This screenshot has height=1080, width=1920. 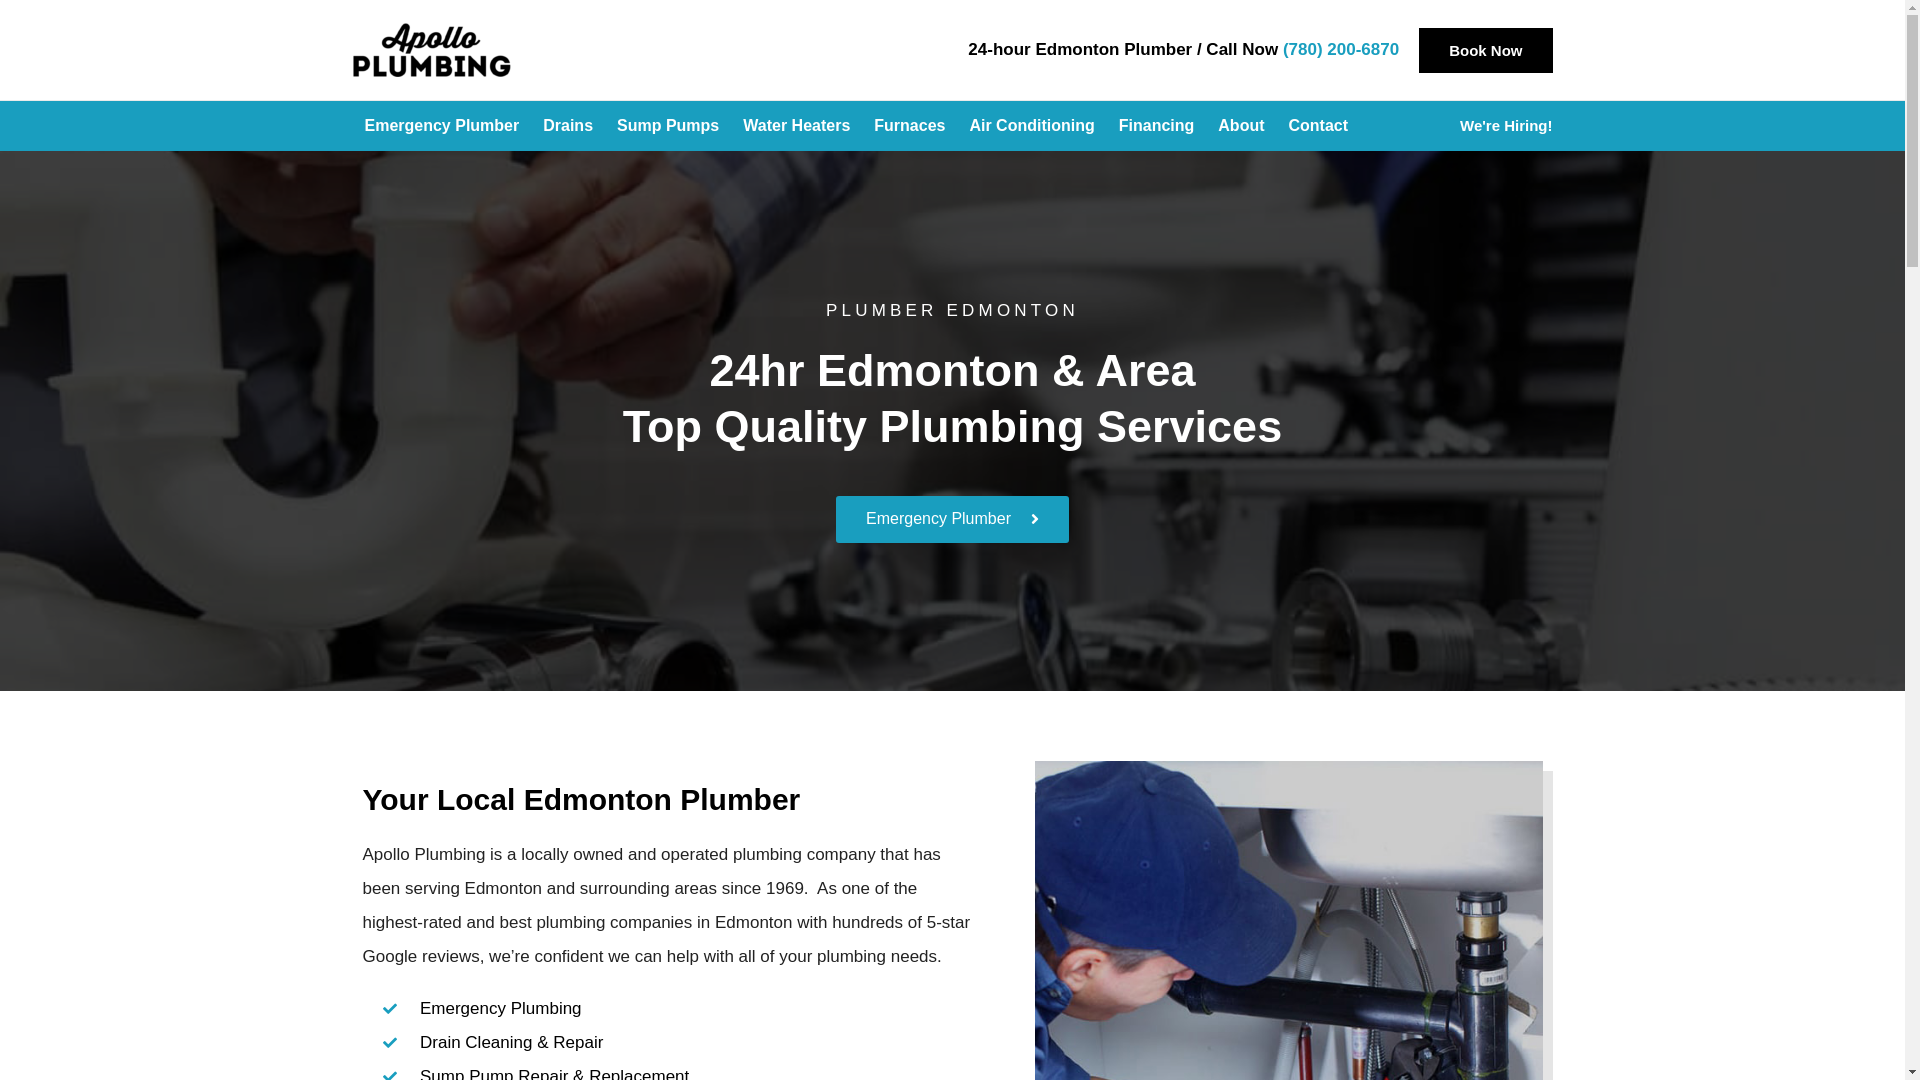 I want to click on Emergency Plumber, so click(x=952, y=520).